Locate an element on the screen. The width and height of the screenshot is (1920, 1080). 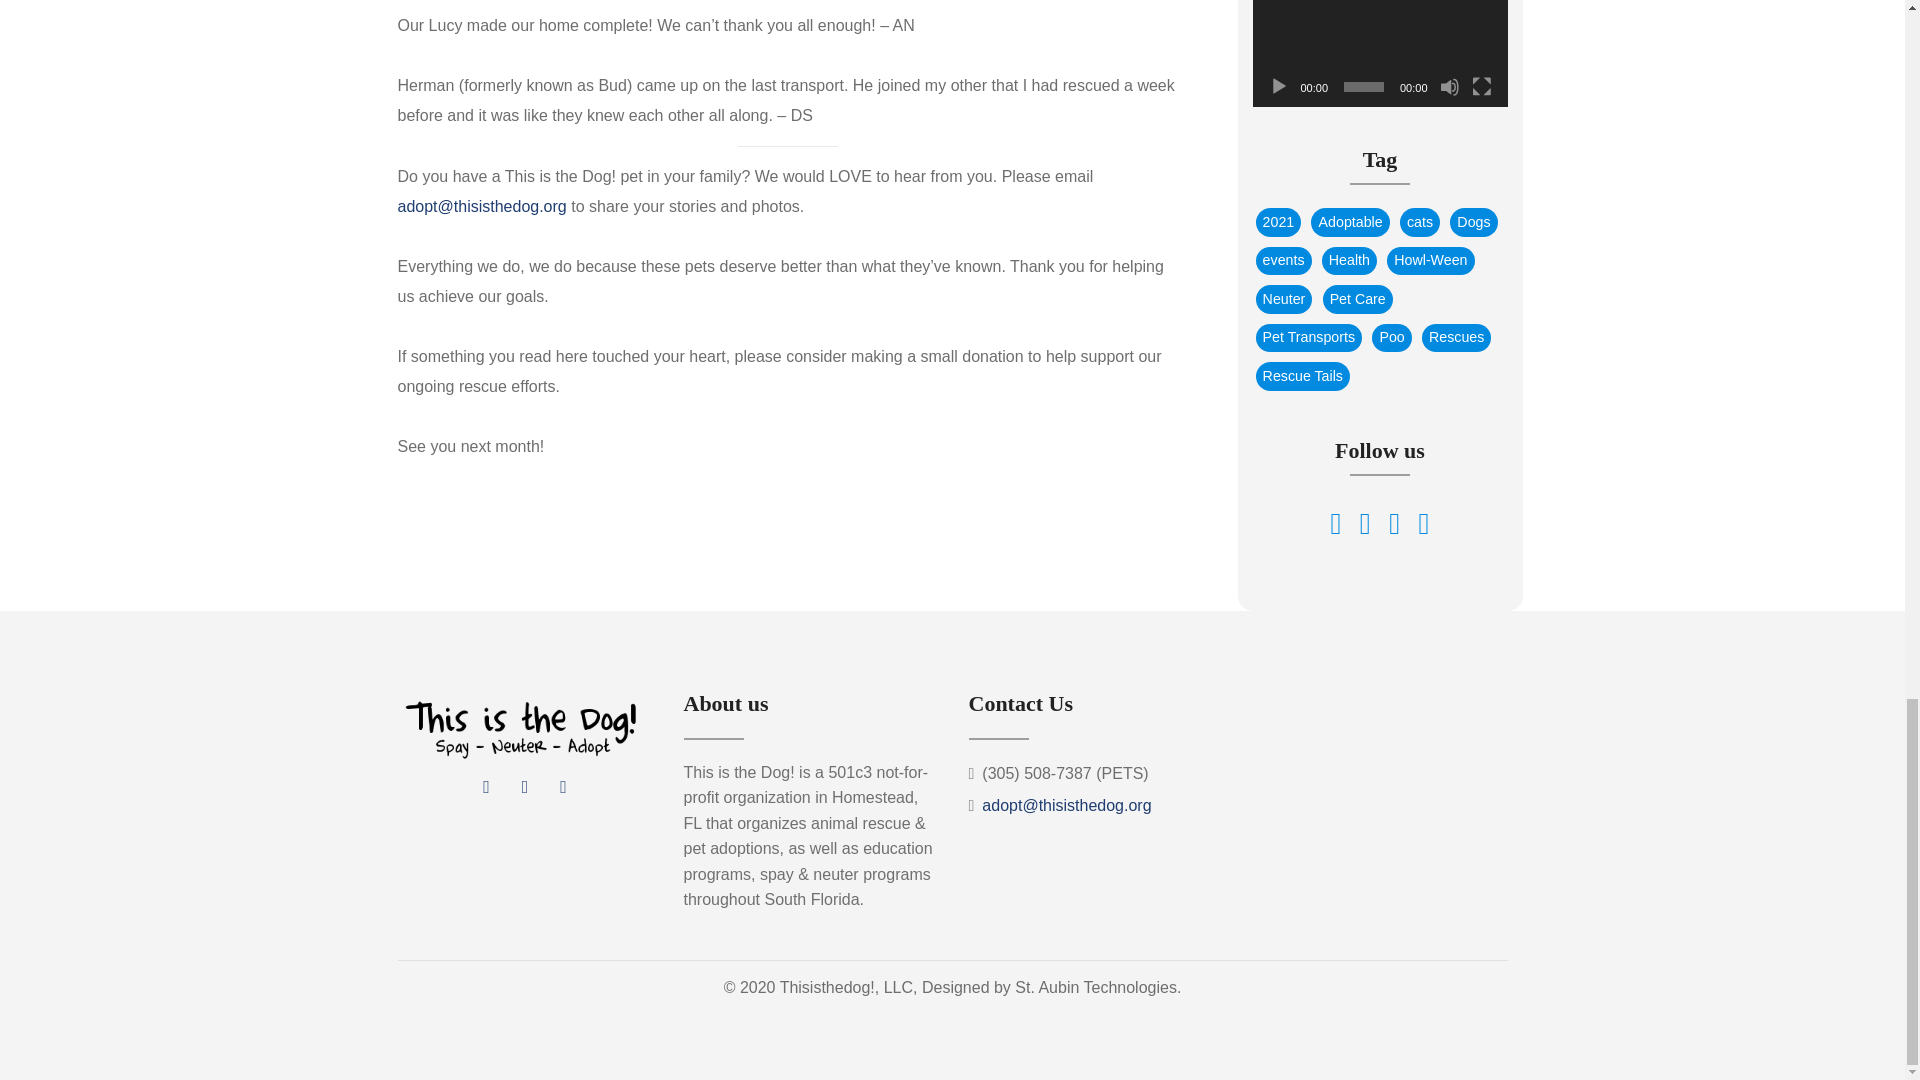
Youtube is located at coordinates (562, 786).